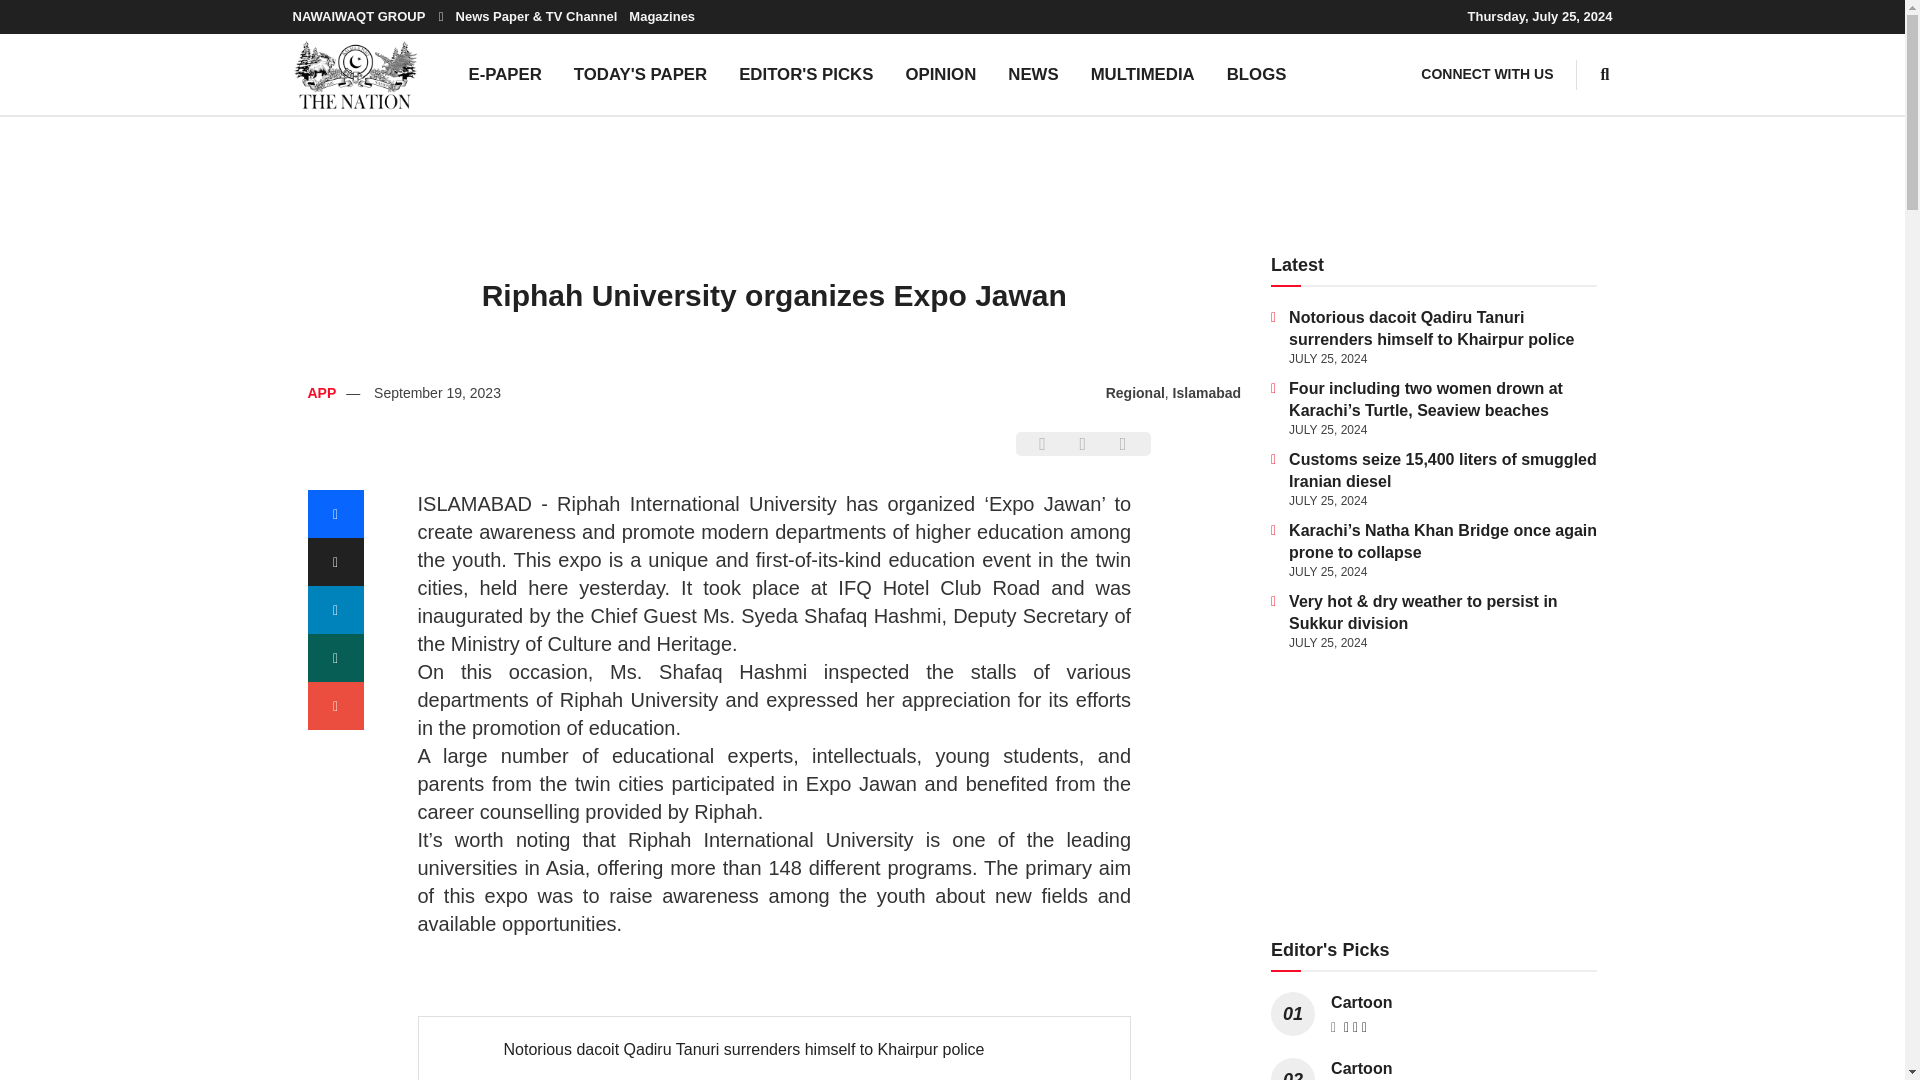  I want to click on EDITOR'S PICKS, so click(806, 74).